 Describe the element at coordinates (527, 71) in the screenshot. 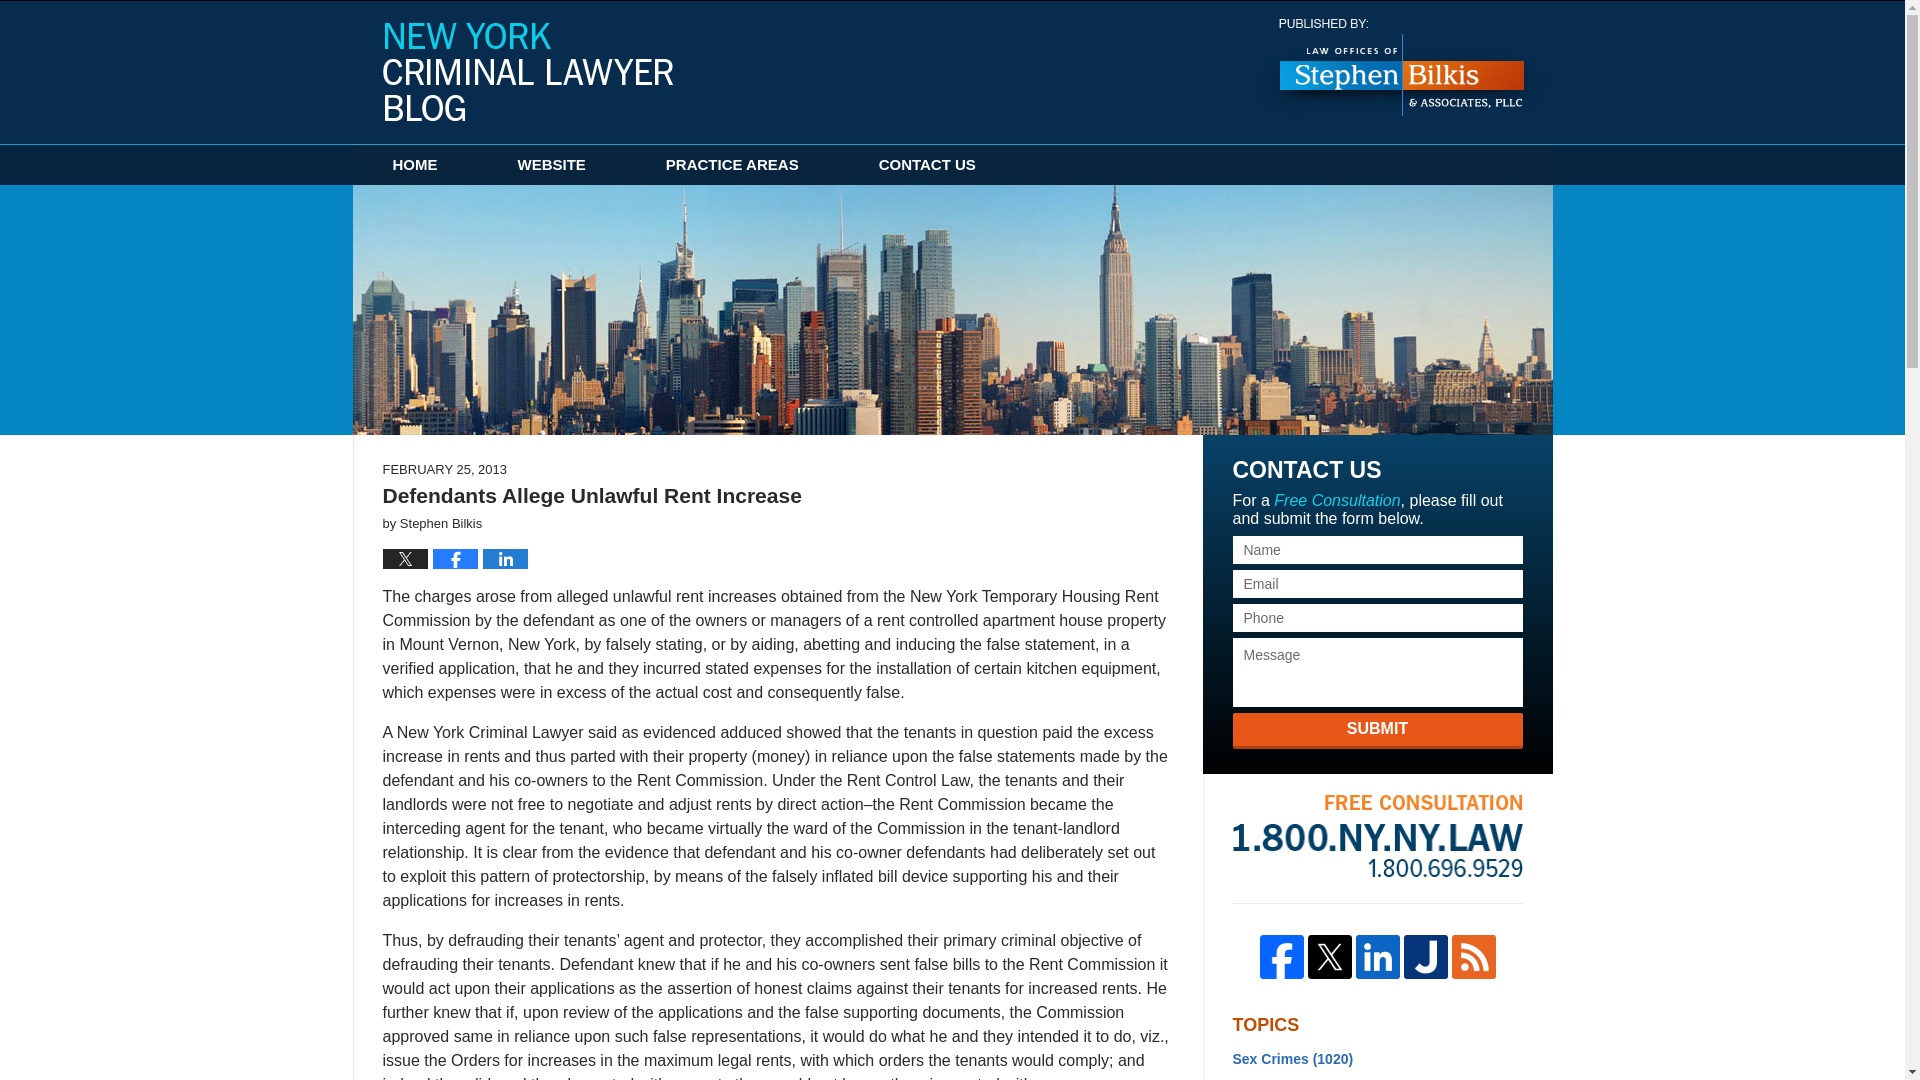

I see `New York Criminal Lawyer Blog` at that location.